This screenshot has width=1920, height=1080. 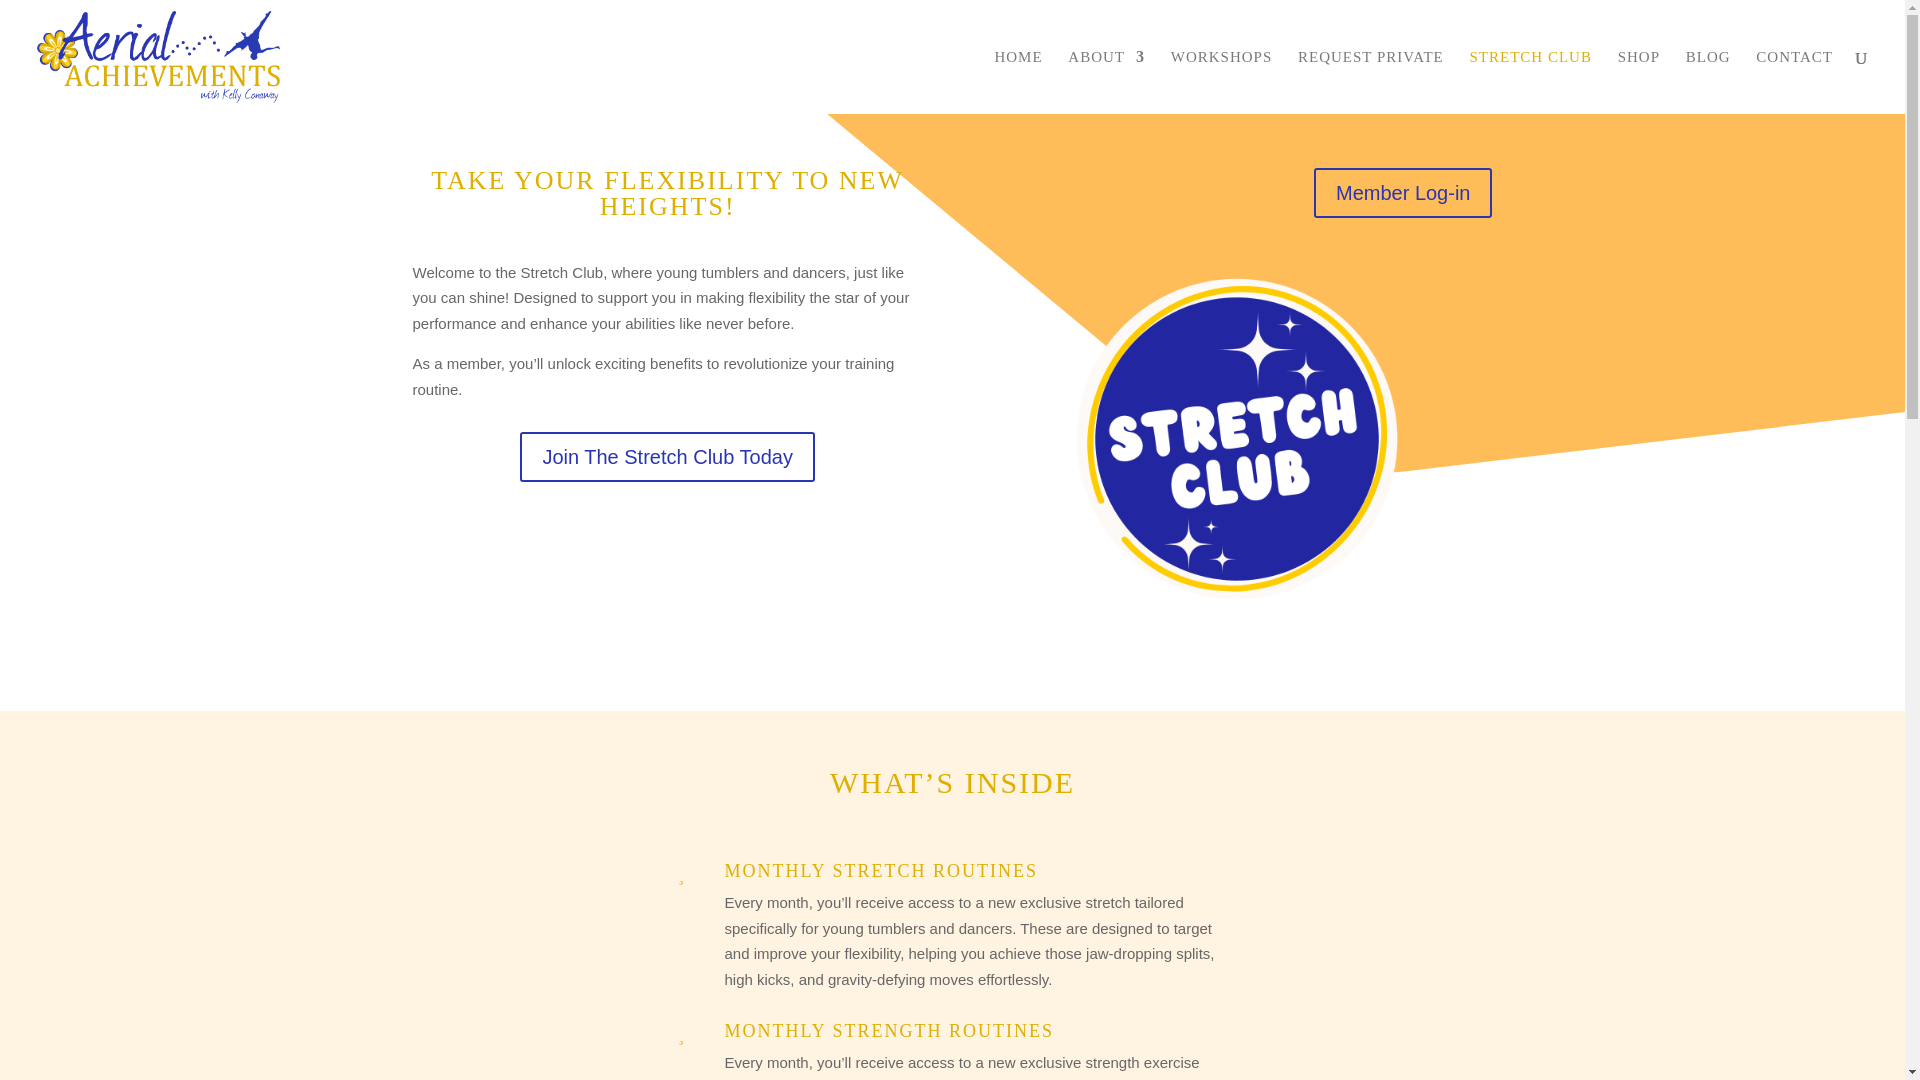 I want to click on Member Log-in, so click(x=1403, y=193).